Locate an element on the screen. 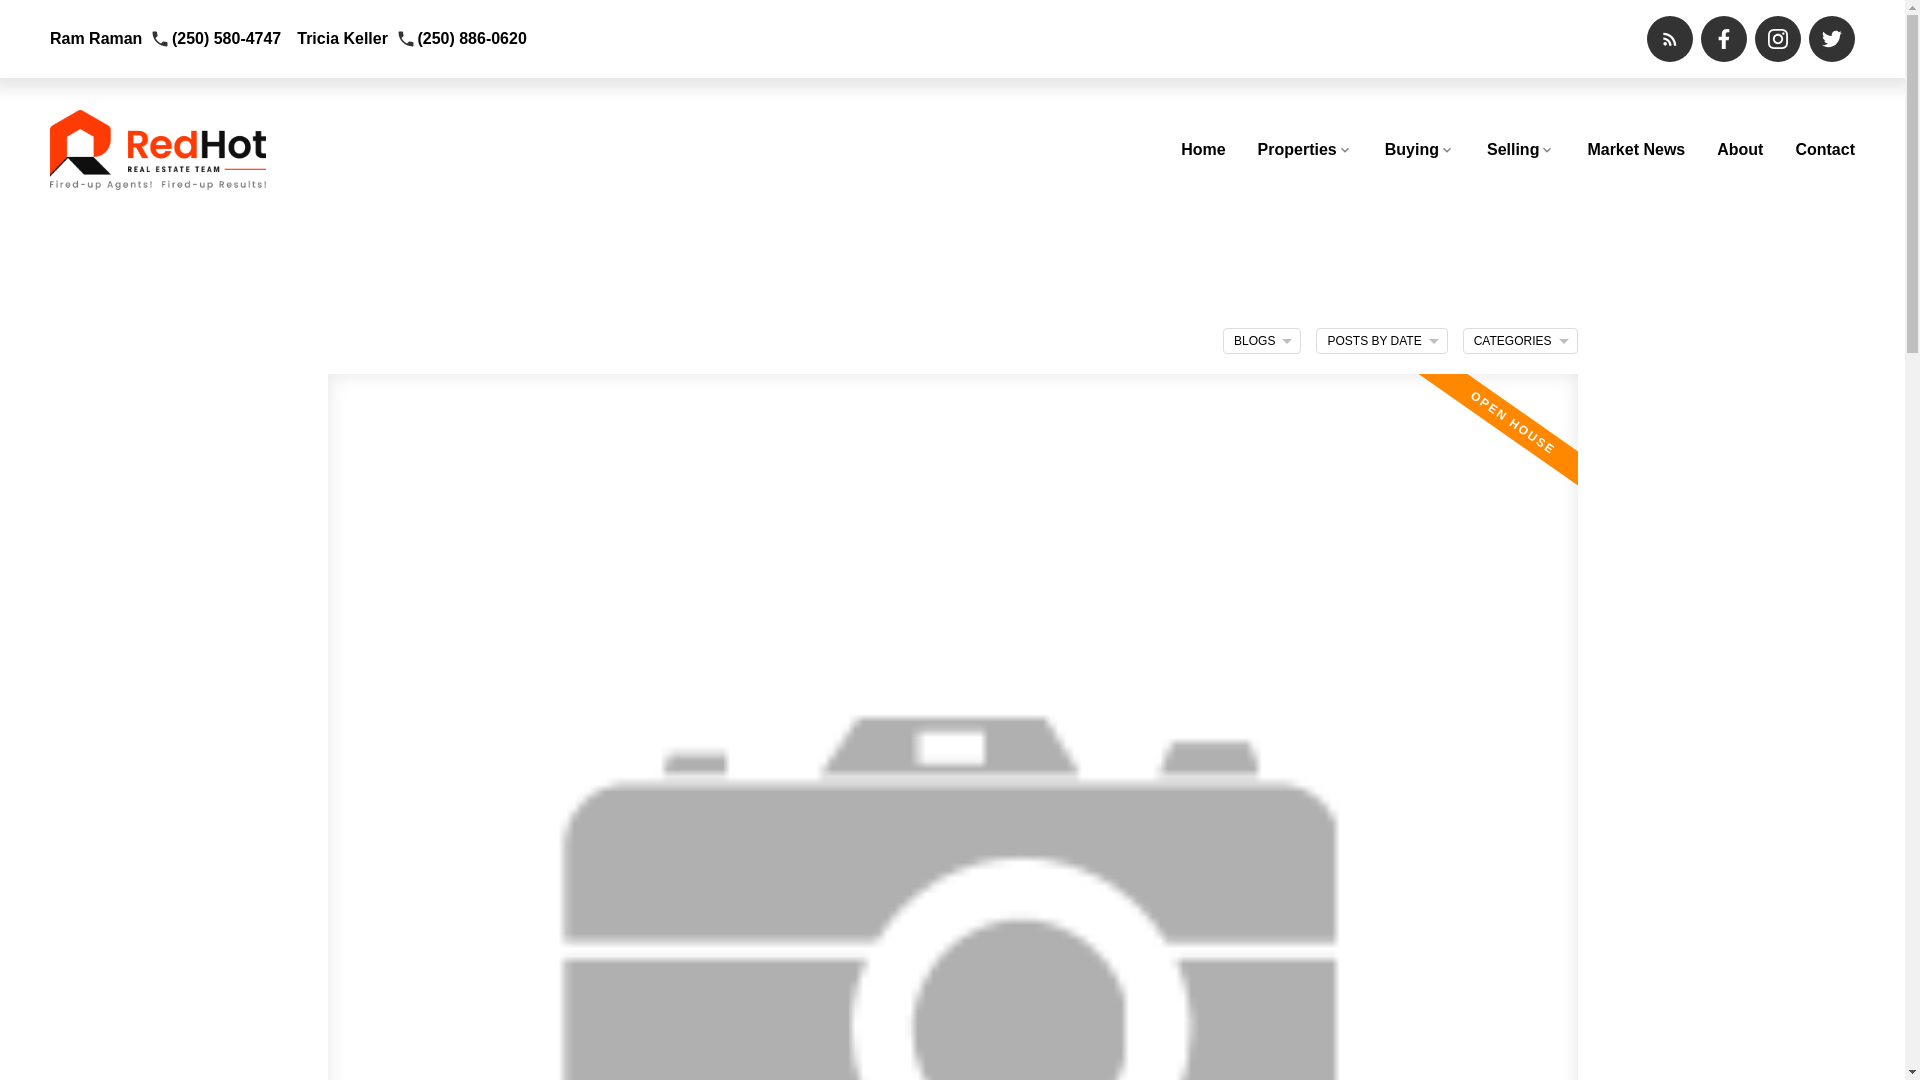 This screenshot has height=1080, width=1920. Contact is located at coordinates (1824, 150).